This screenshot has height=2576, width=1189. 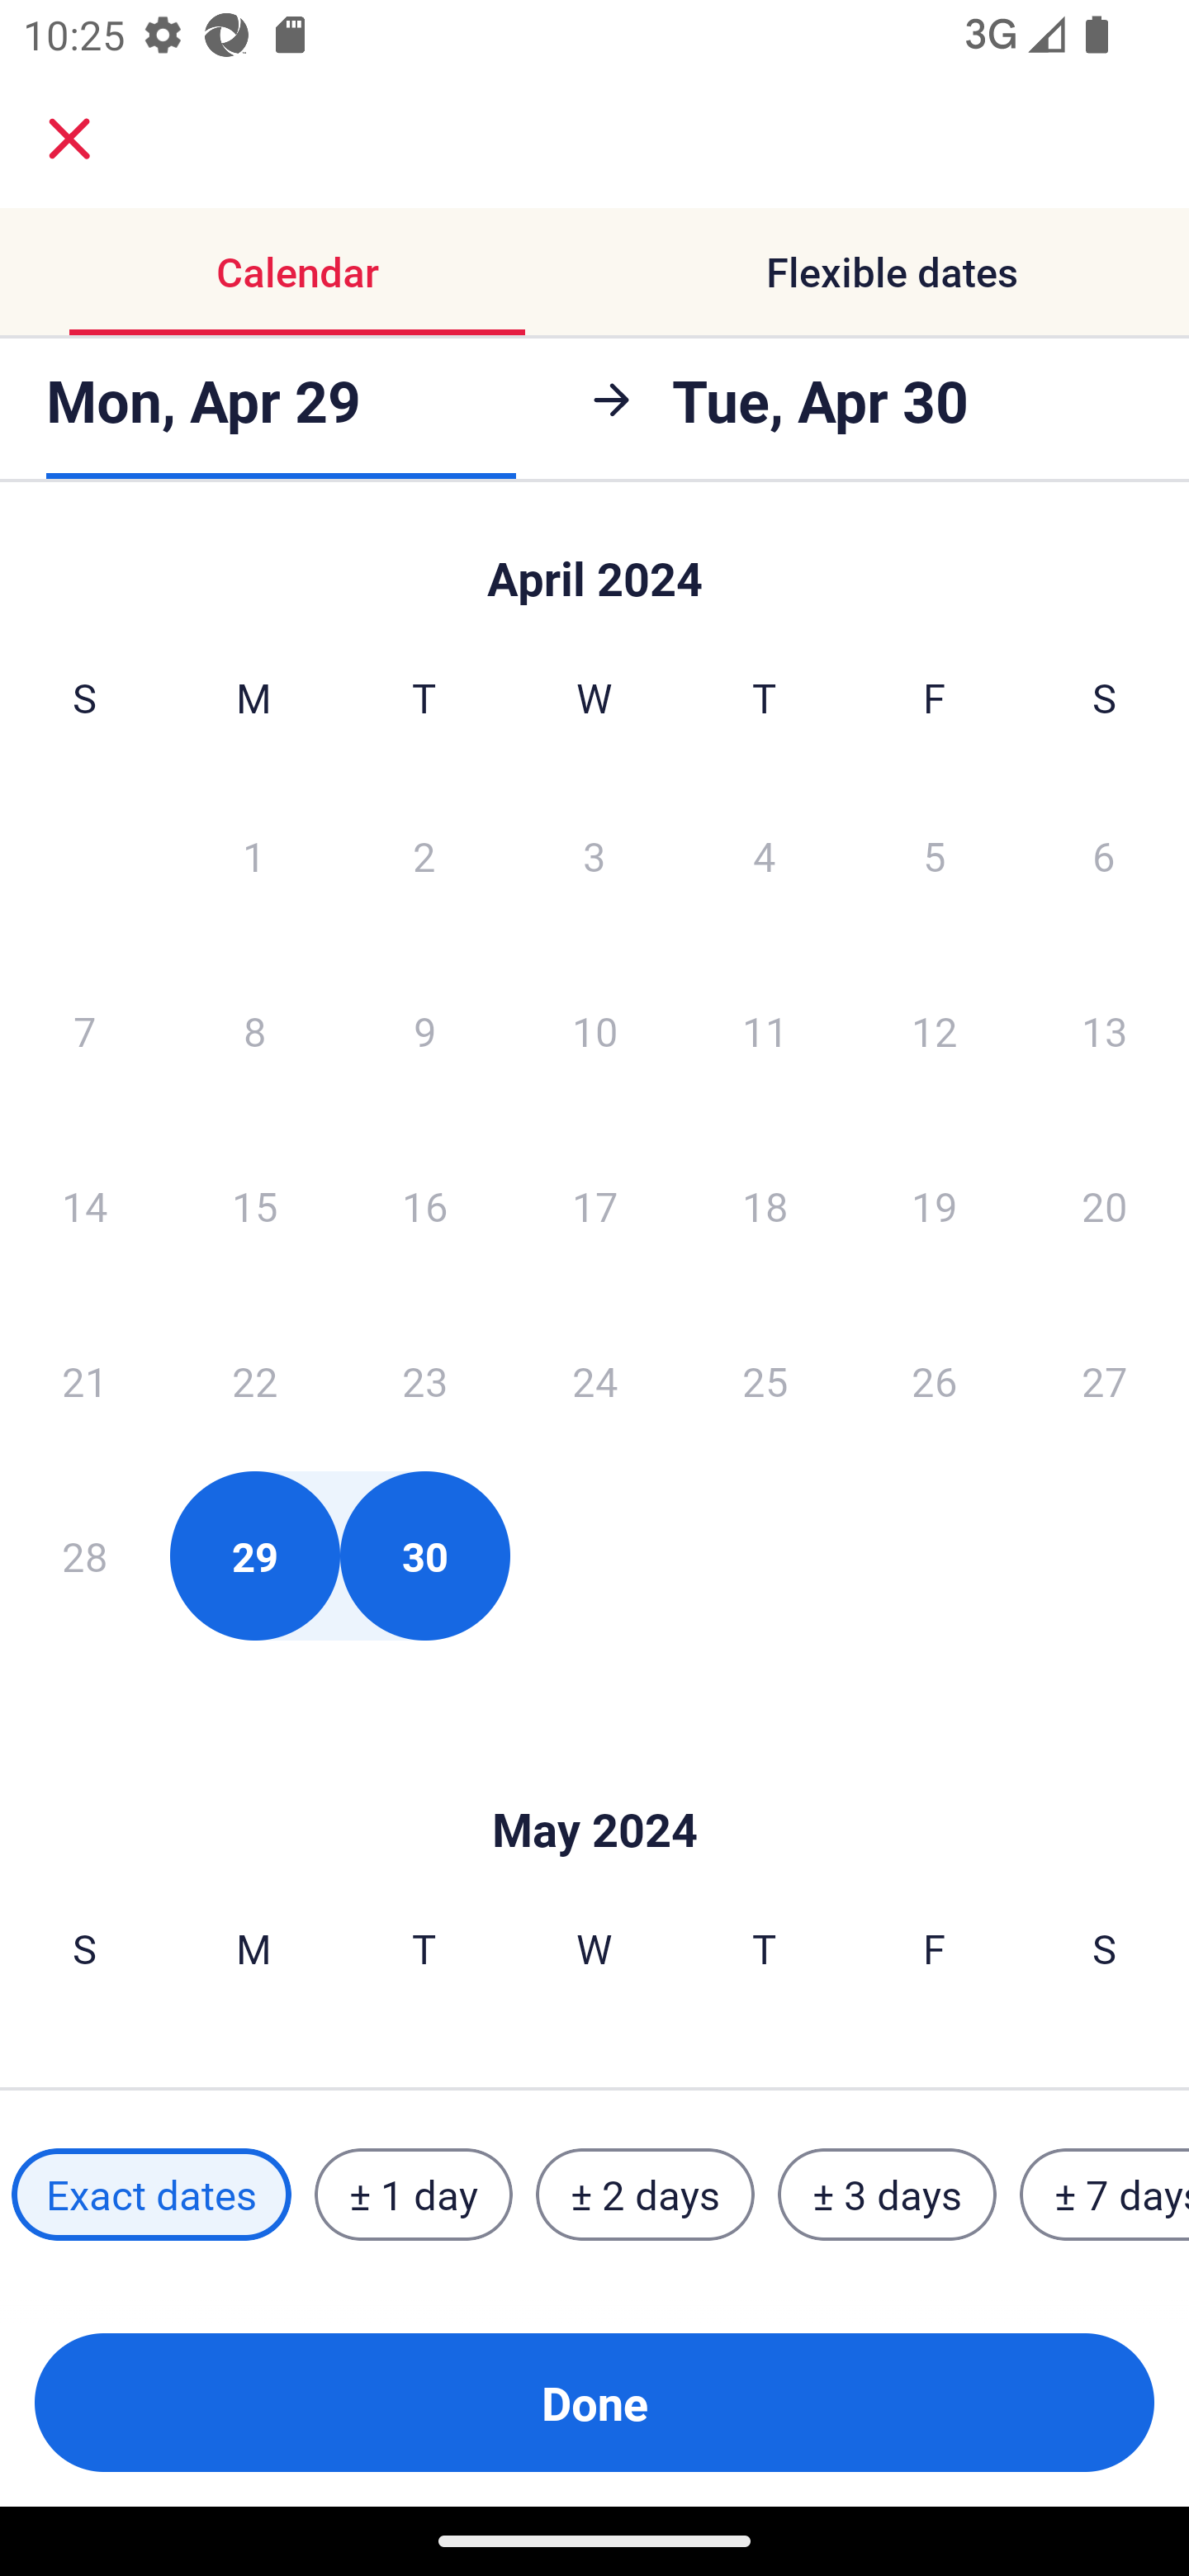 I want to click on 9 Tuesday, April 9, 2024, so click(x=424, y=1030).